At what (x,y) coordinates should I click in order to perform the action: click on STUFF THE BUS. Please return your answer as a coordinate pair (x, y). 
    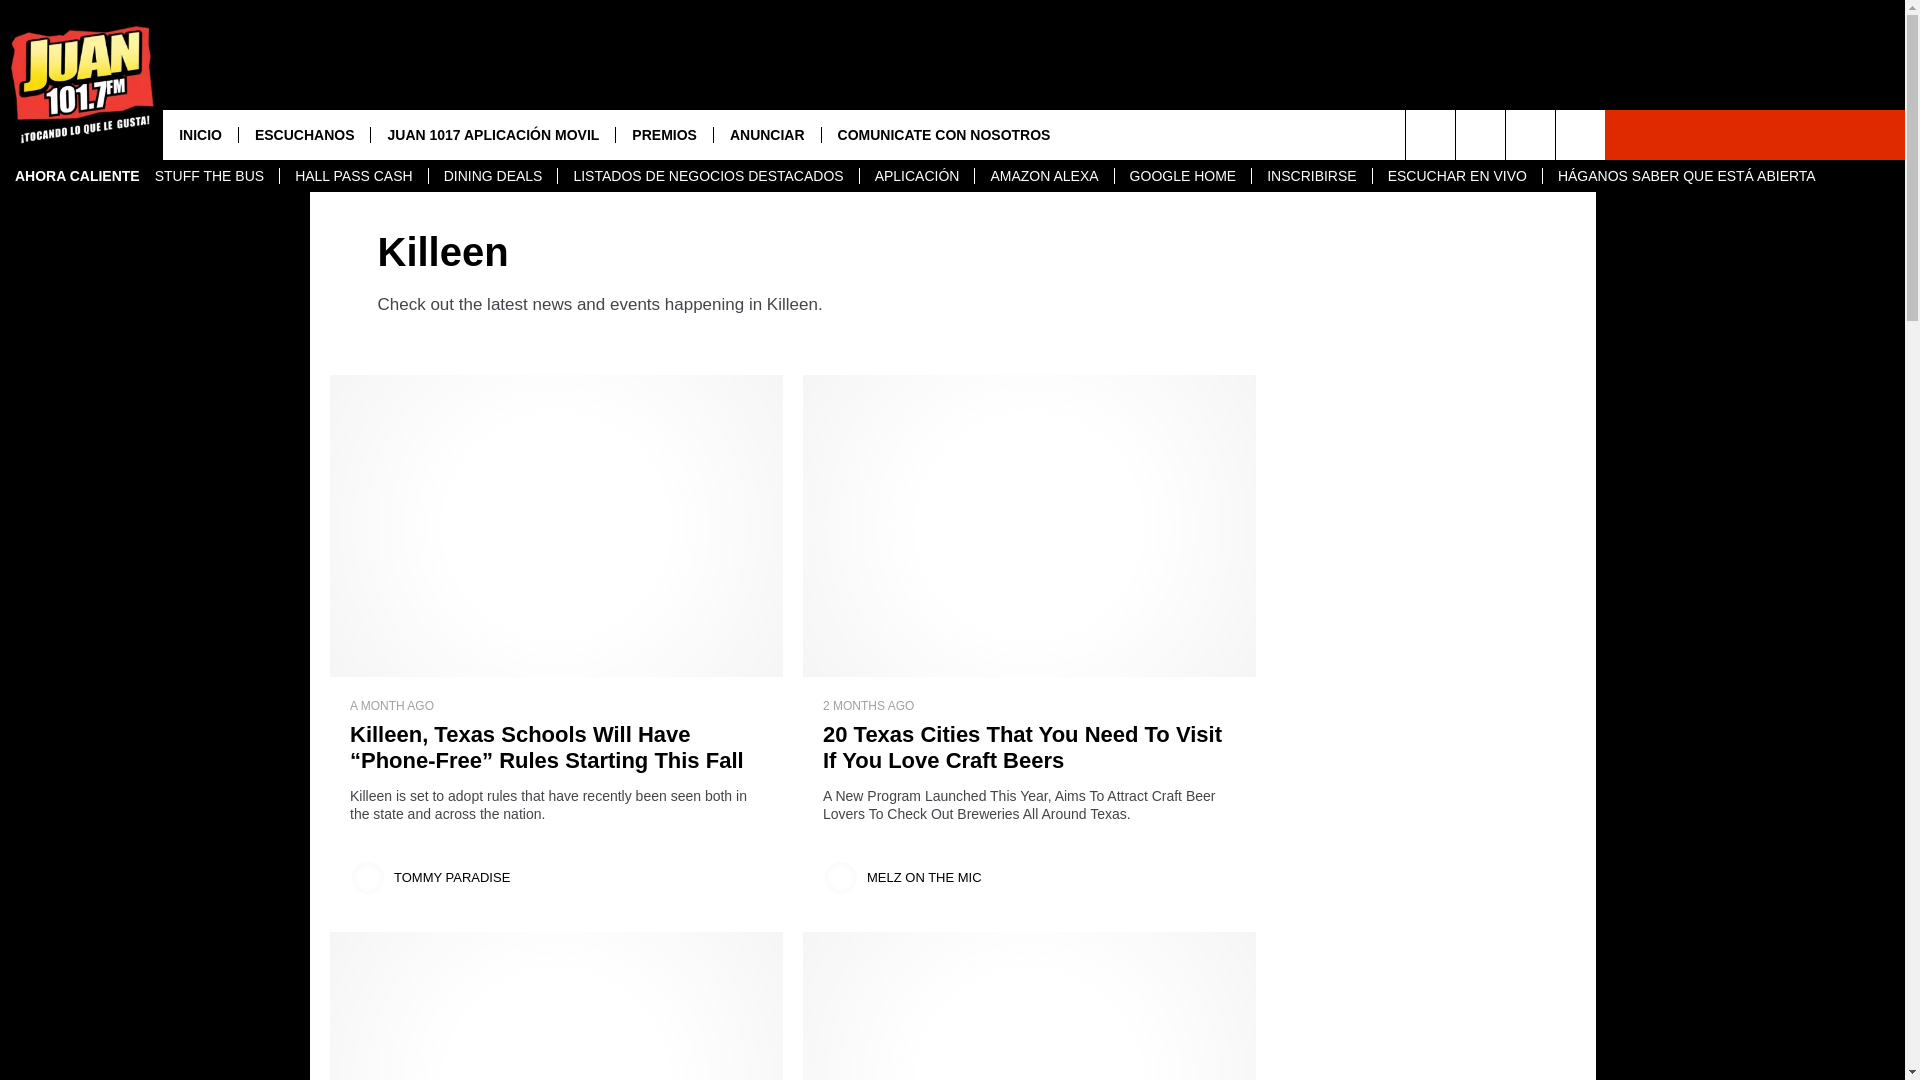
    Looking at the image, I should click on (209, 176).